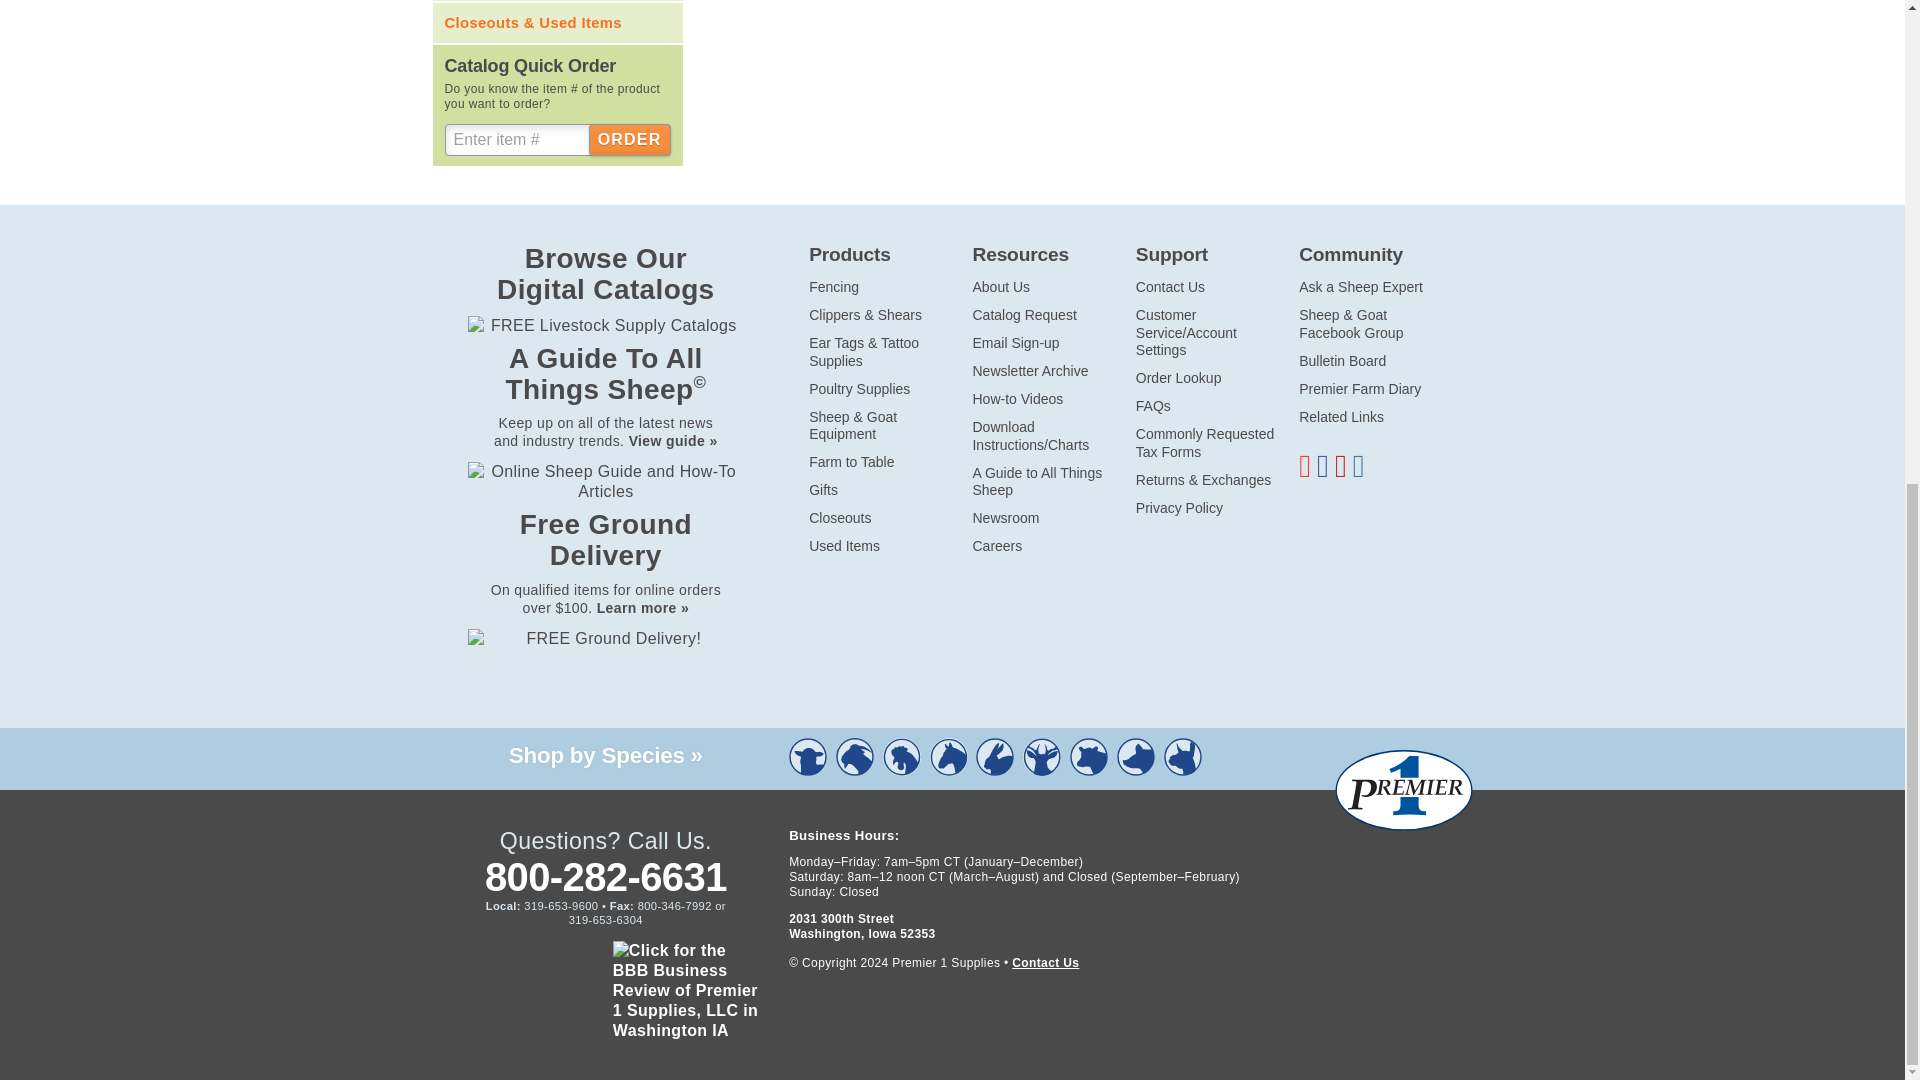 The height and width of the screenshot is (1080, 1920). What do you see at coordinates (630, 140) in the screenshot?
I see `ORDER` at bounding box center [630, 140].